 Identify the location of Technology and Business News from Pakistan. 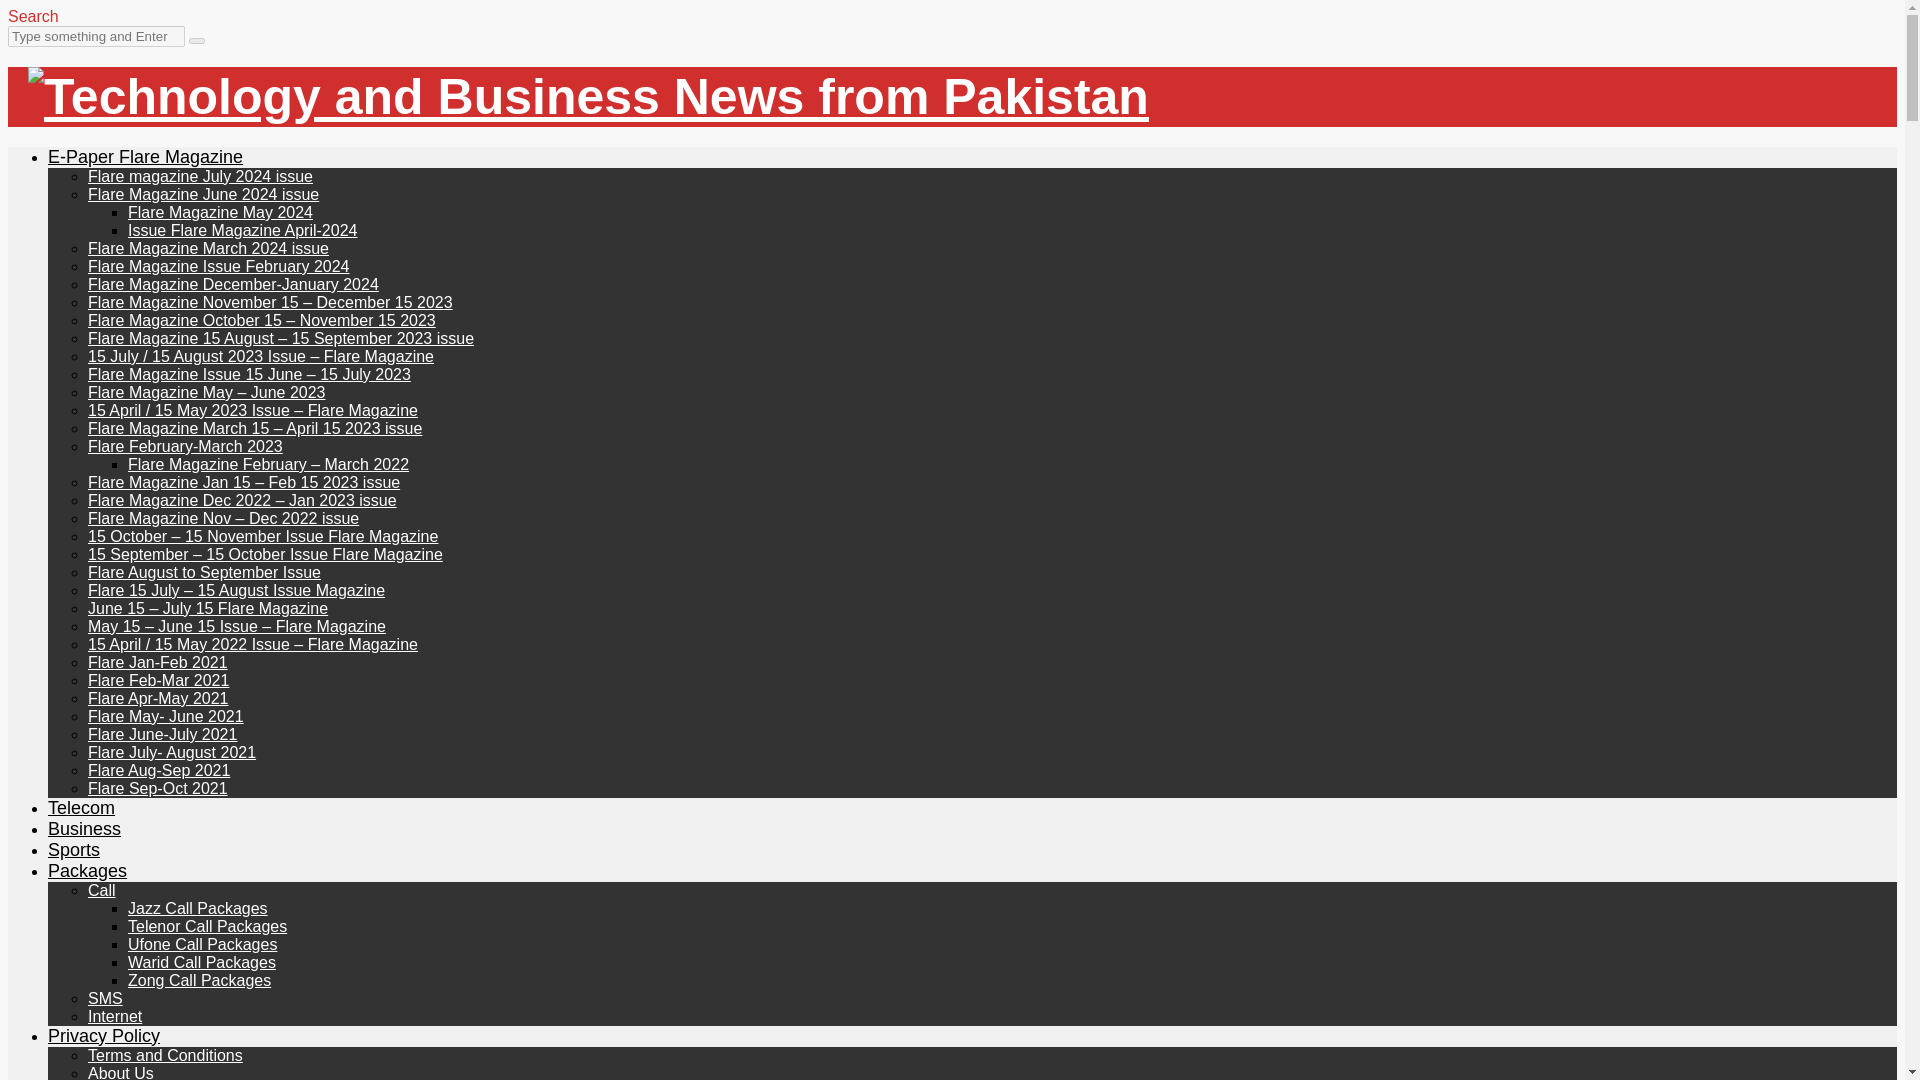
(588, 97).